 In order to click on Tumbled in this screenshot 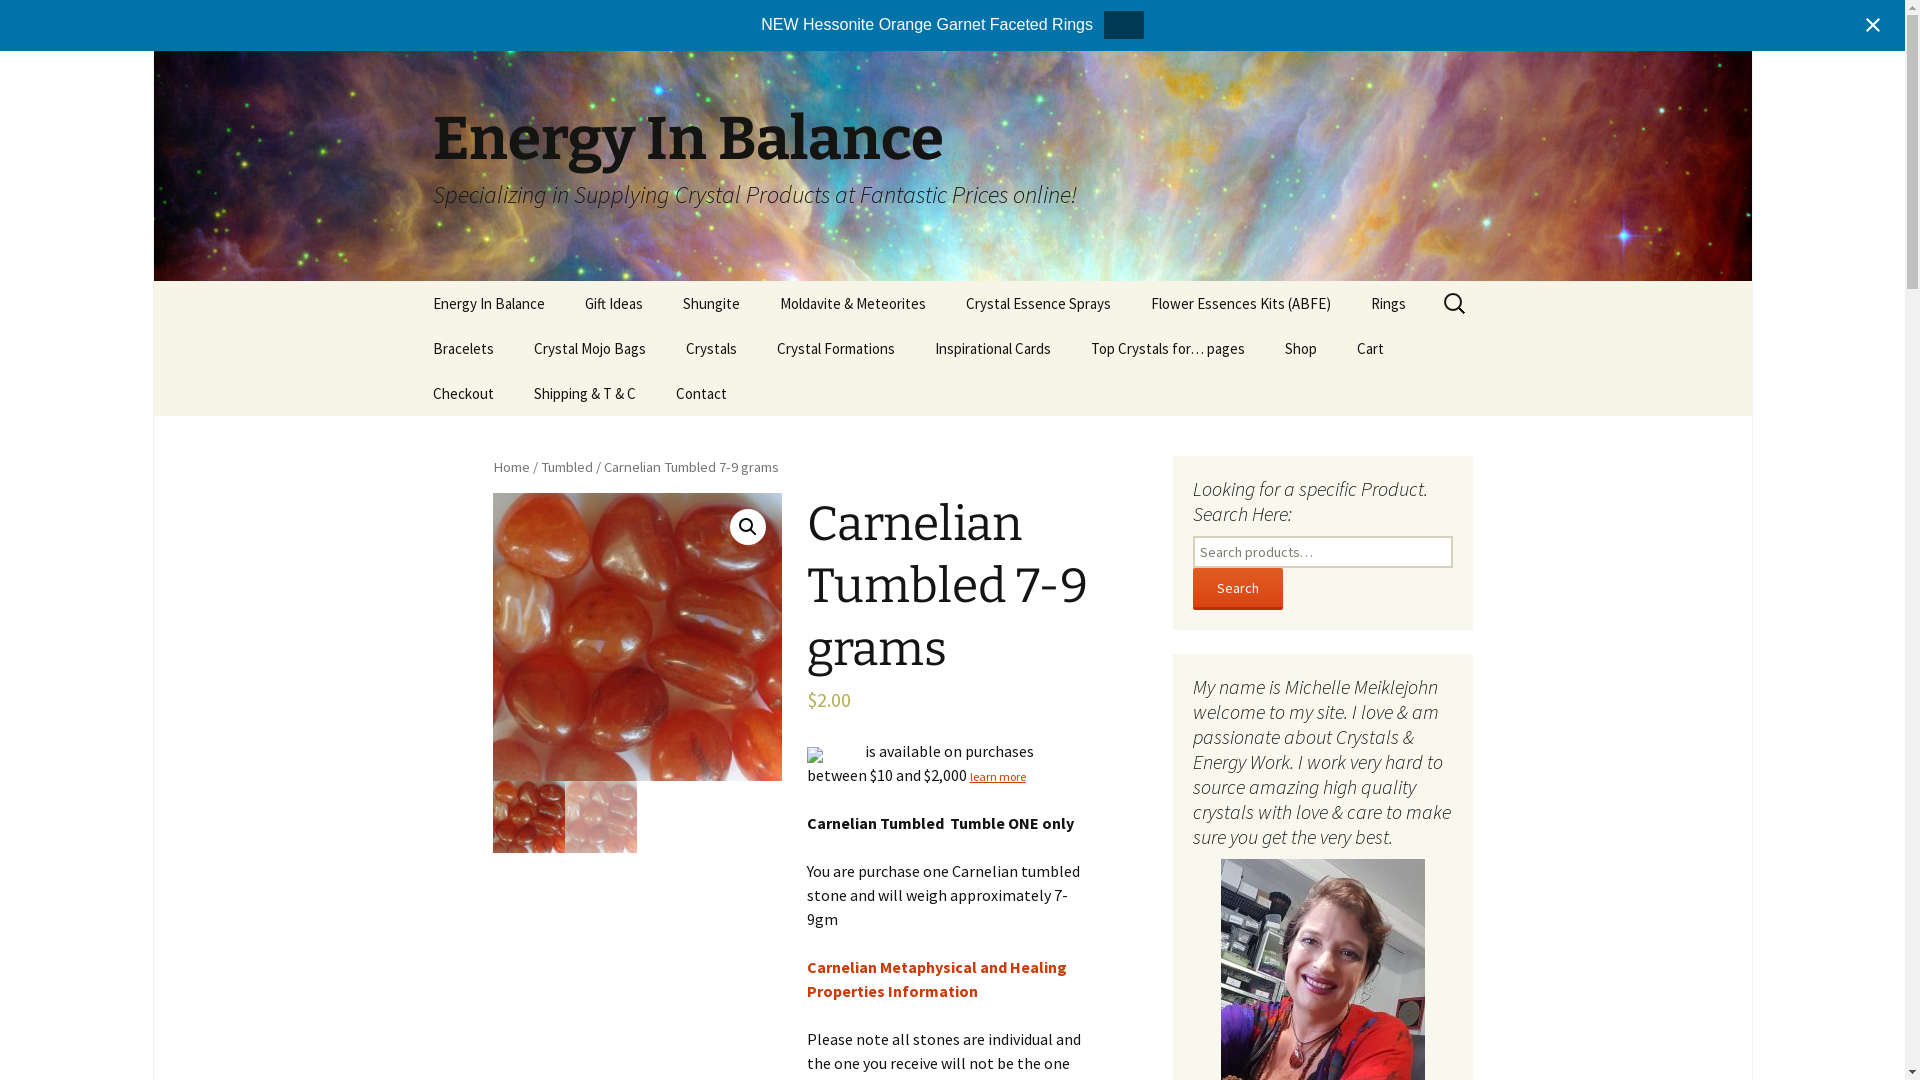, I will do `click(566, 467)`.